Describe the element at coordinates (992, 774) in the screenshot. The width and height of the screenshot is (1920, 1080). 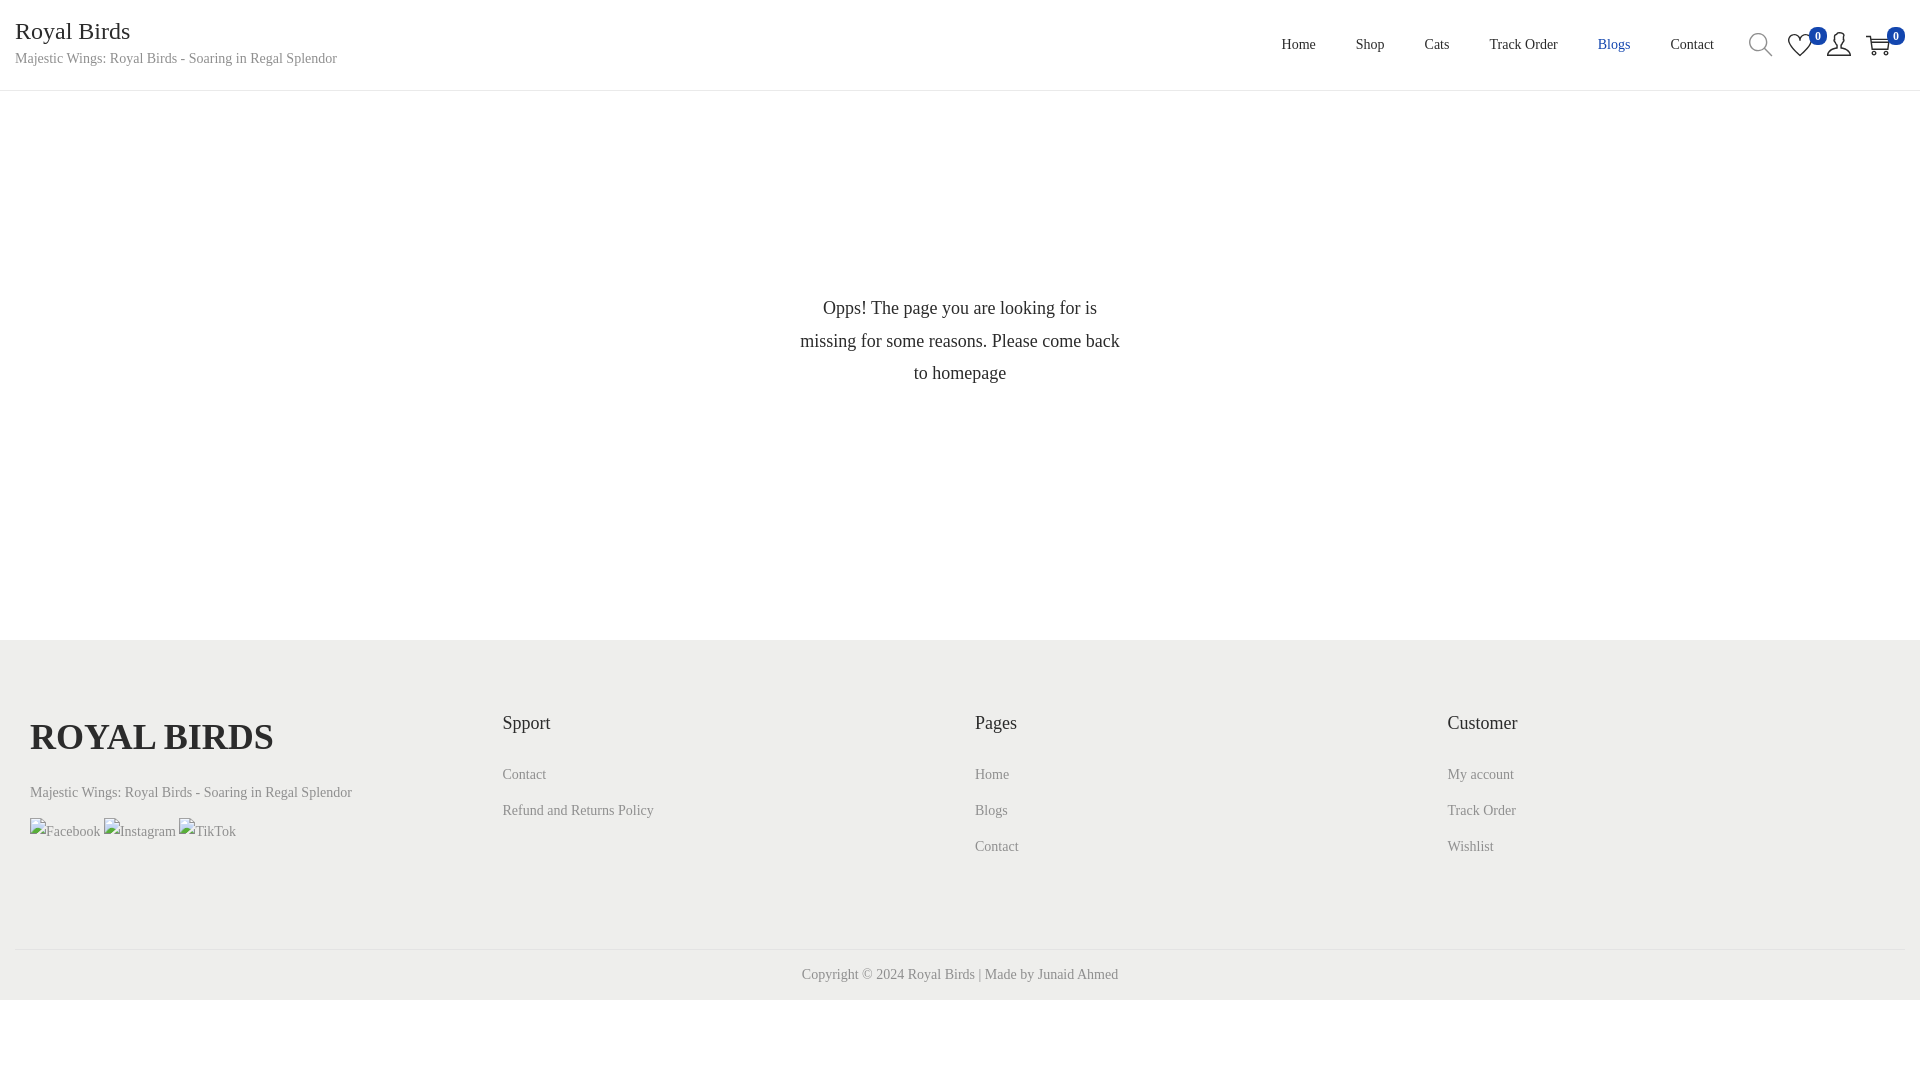
I see `Home` at that location.